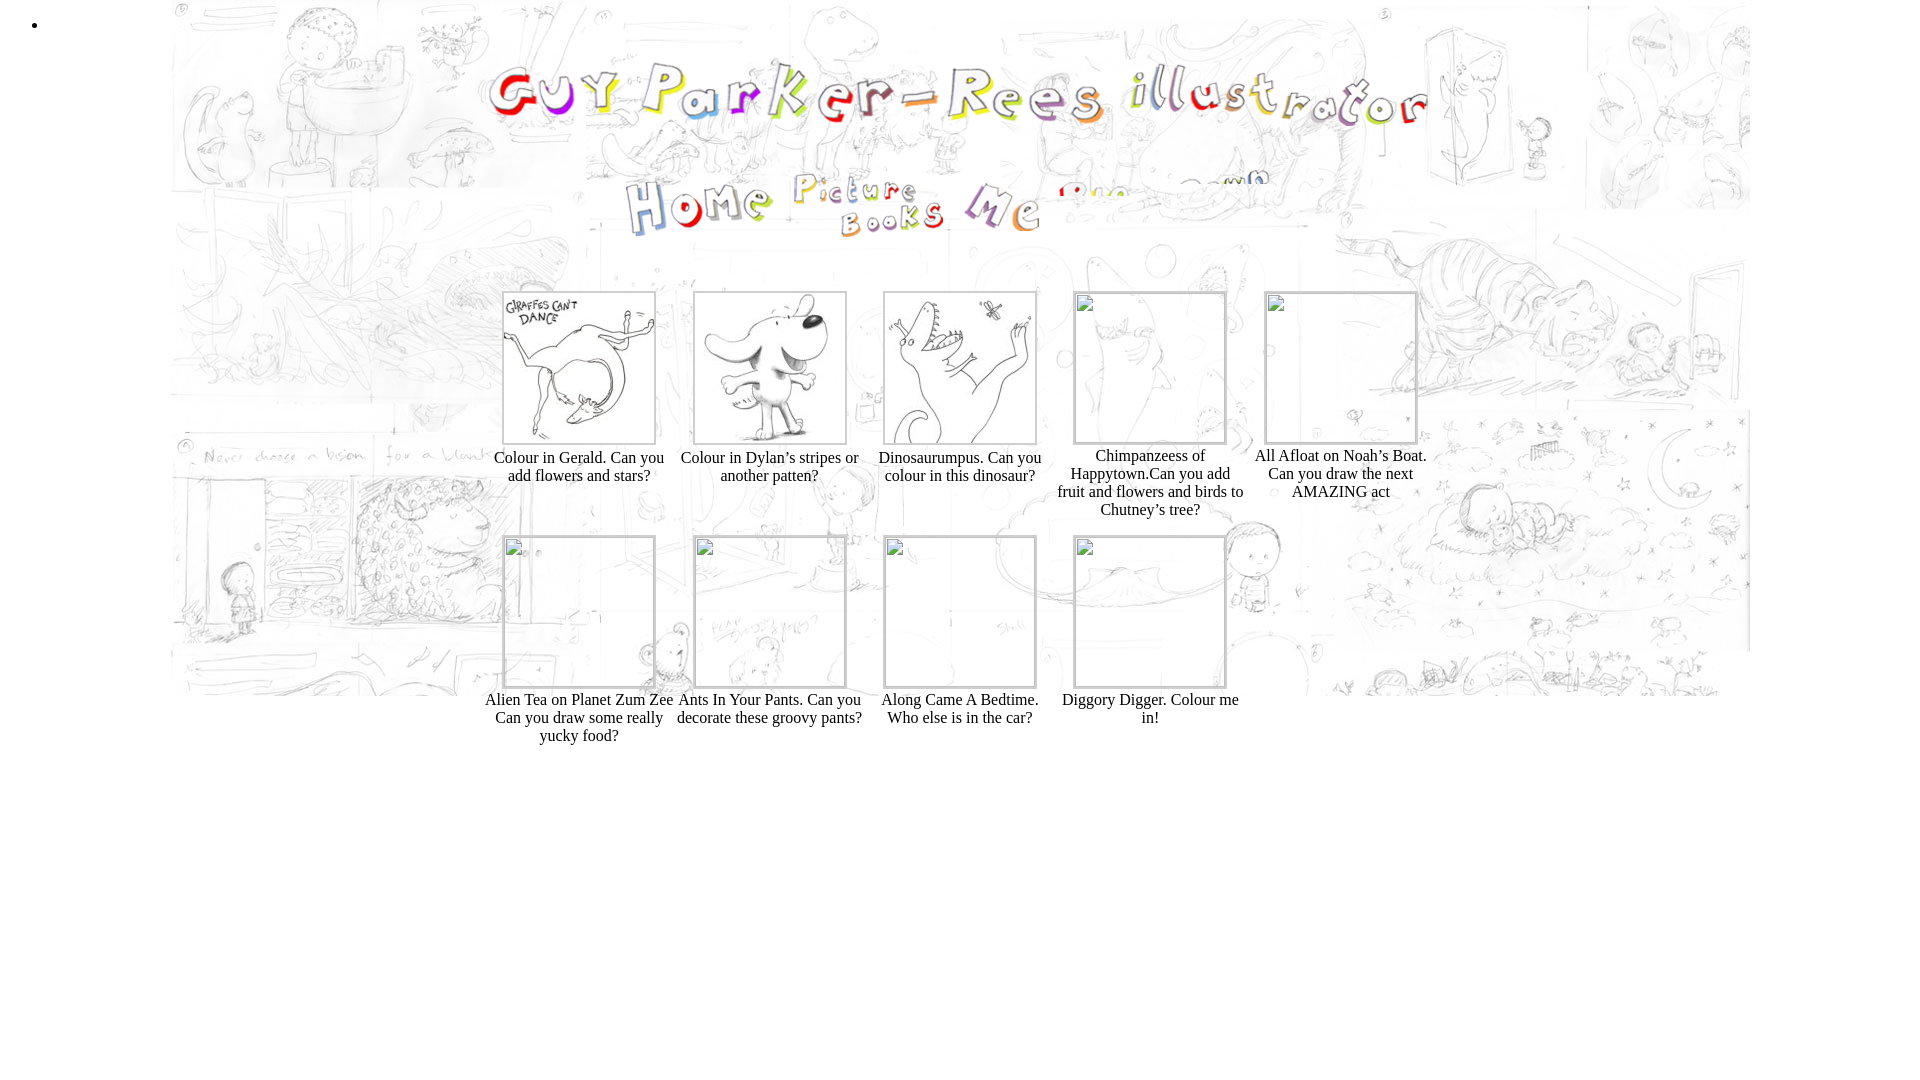 This screenshot has height=1080, width=1920. What do you see at coordinates (578, 439) in the screenshot?
I see `giraffe-colour-in-thumb-2` at bounding box center [578, 439].